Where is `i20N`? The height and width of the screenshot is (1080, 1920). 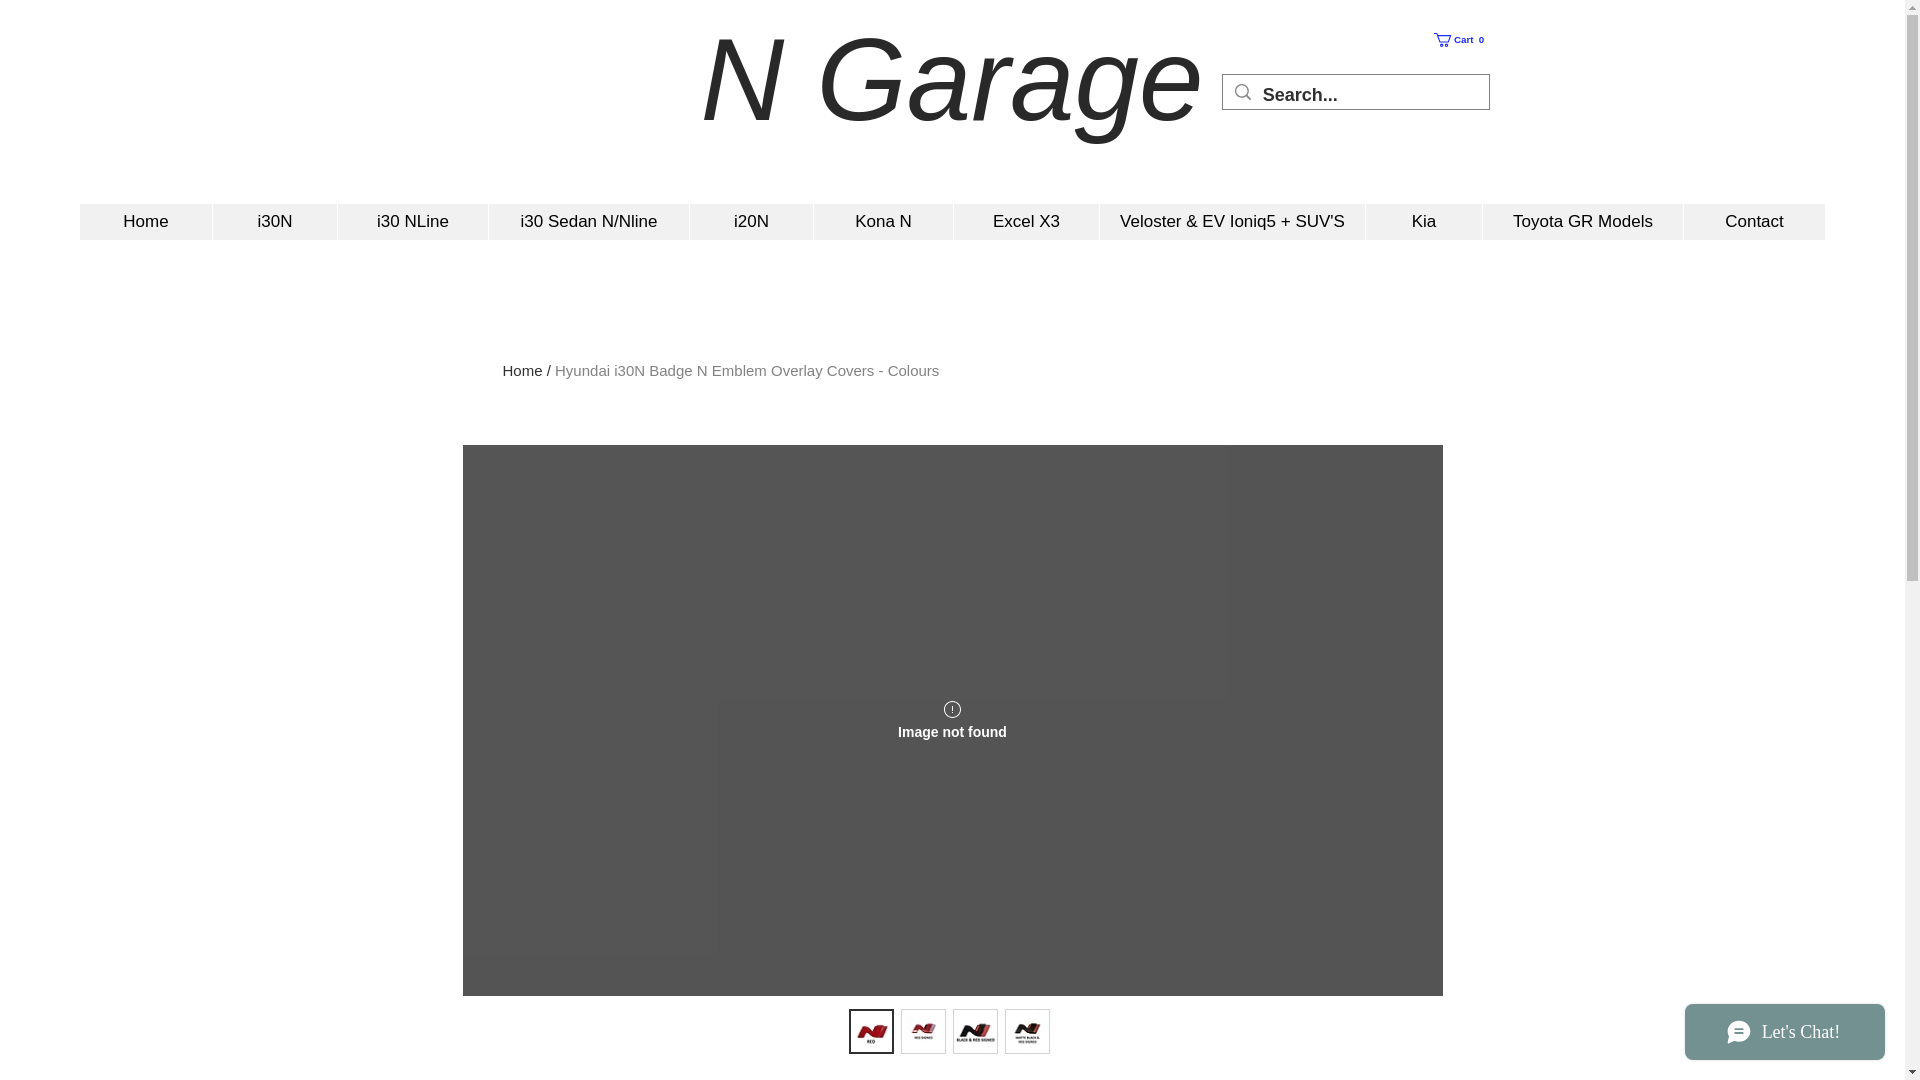 i20N is located at coordinates (1582, 222).